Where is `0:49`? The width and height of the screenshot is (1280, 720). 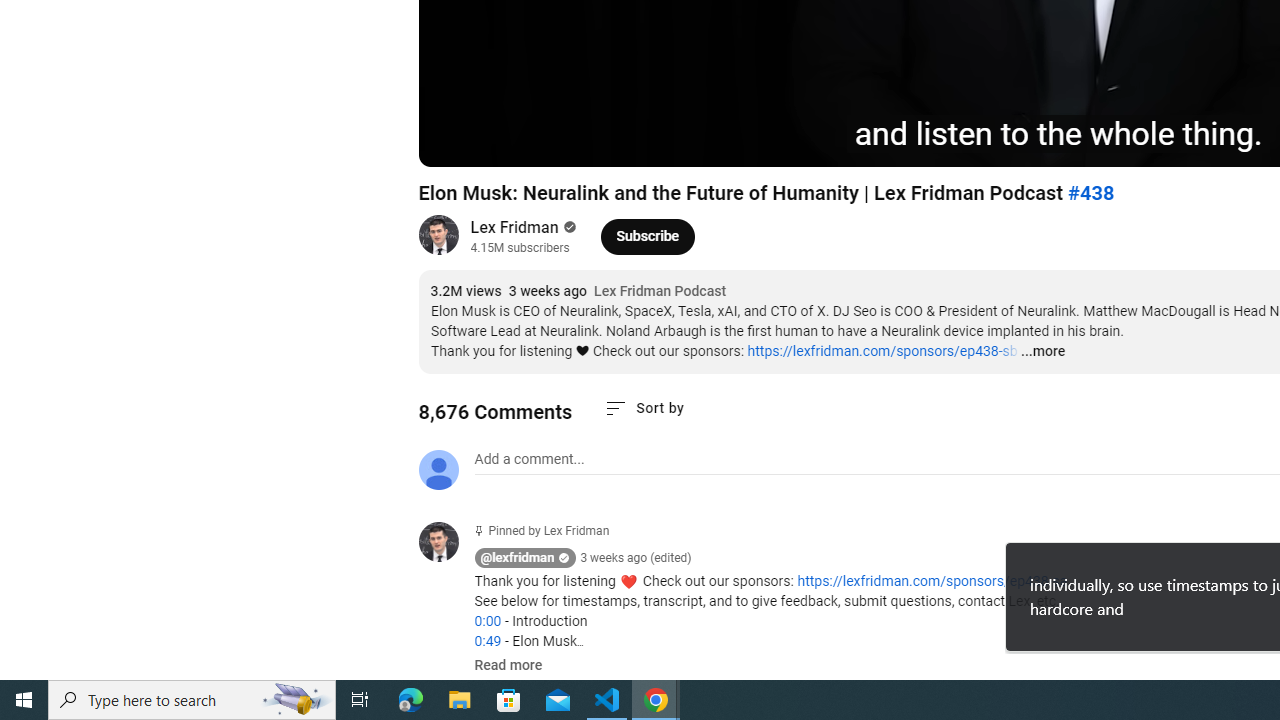
0:49 is located at coordinates (487, 641).